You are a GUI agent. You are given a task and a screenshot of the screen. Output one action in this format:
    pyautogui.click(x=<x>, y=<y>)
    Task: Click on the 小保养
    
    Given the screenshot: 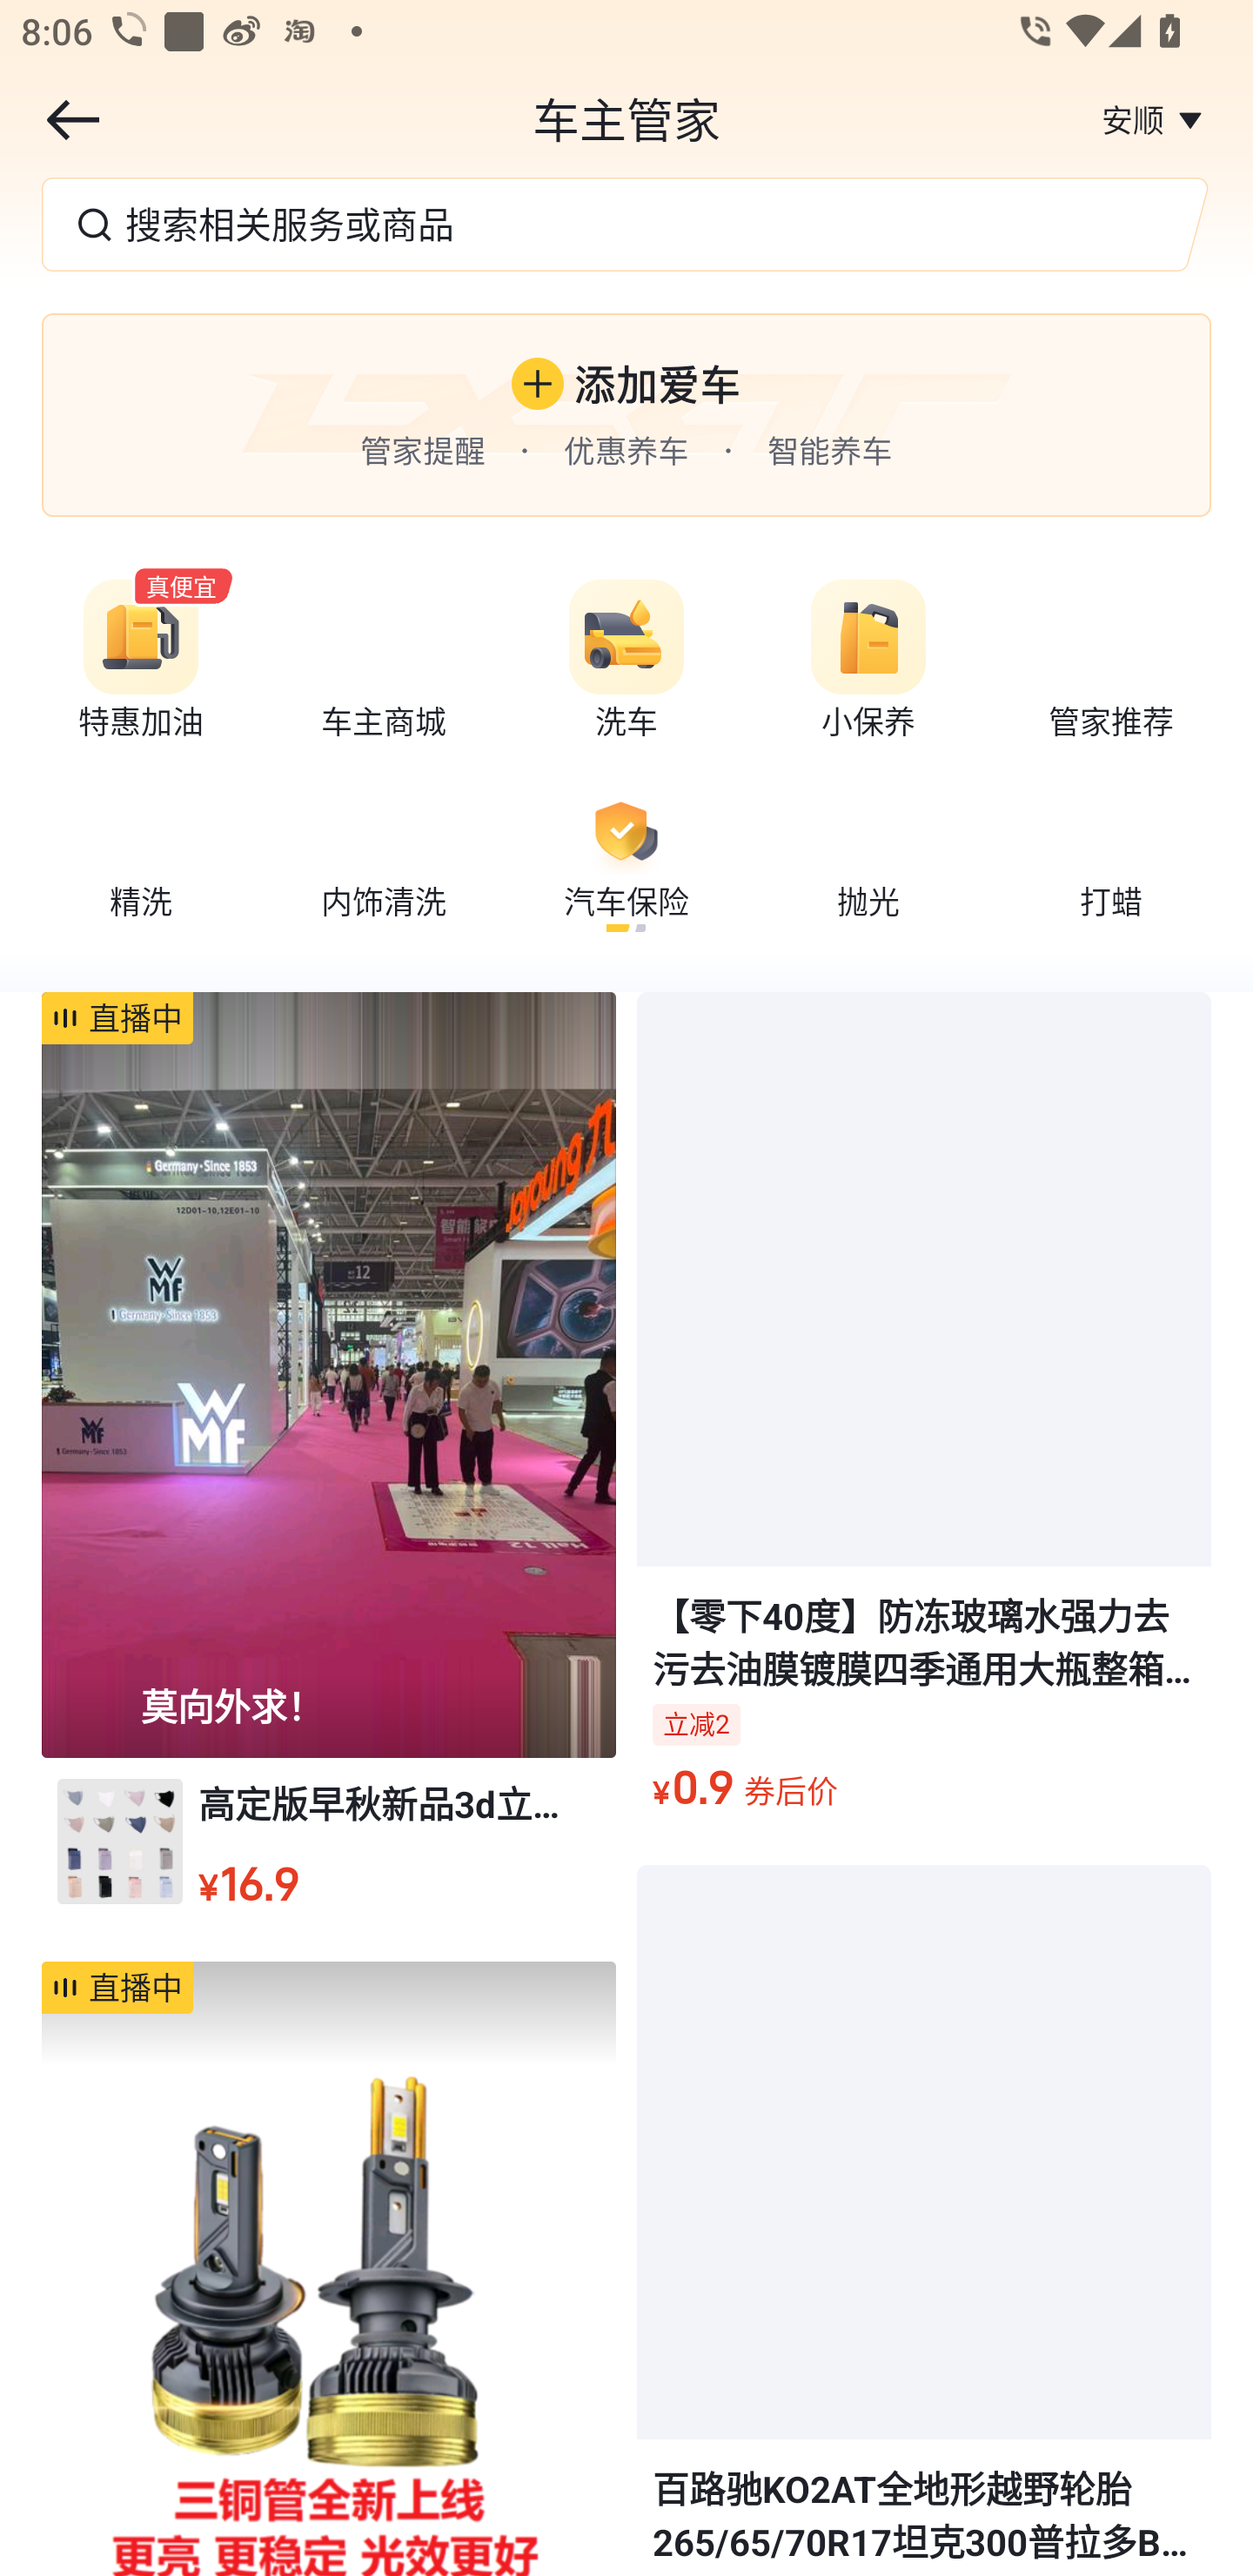 What is the action you would take?
    pyautogui.click(x=868, y=666)
    